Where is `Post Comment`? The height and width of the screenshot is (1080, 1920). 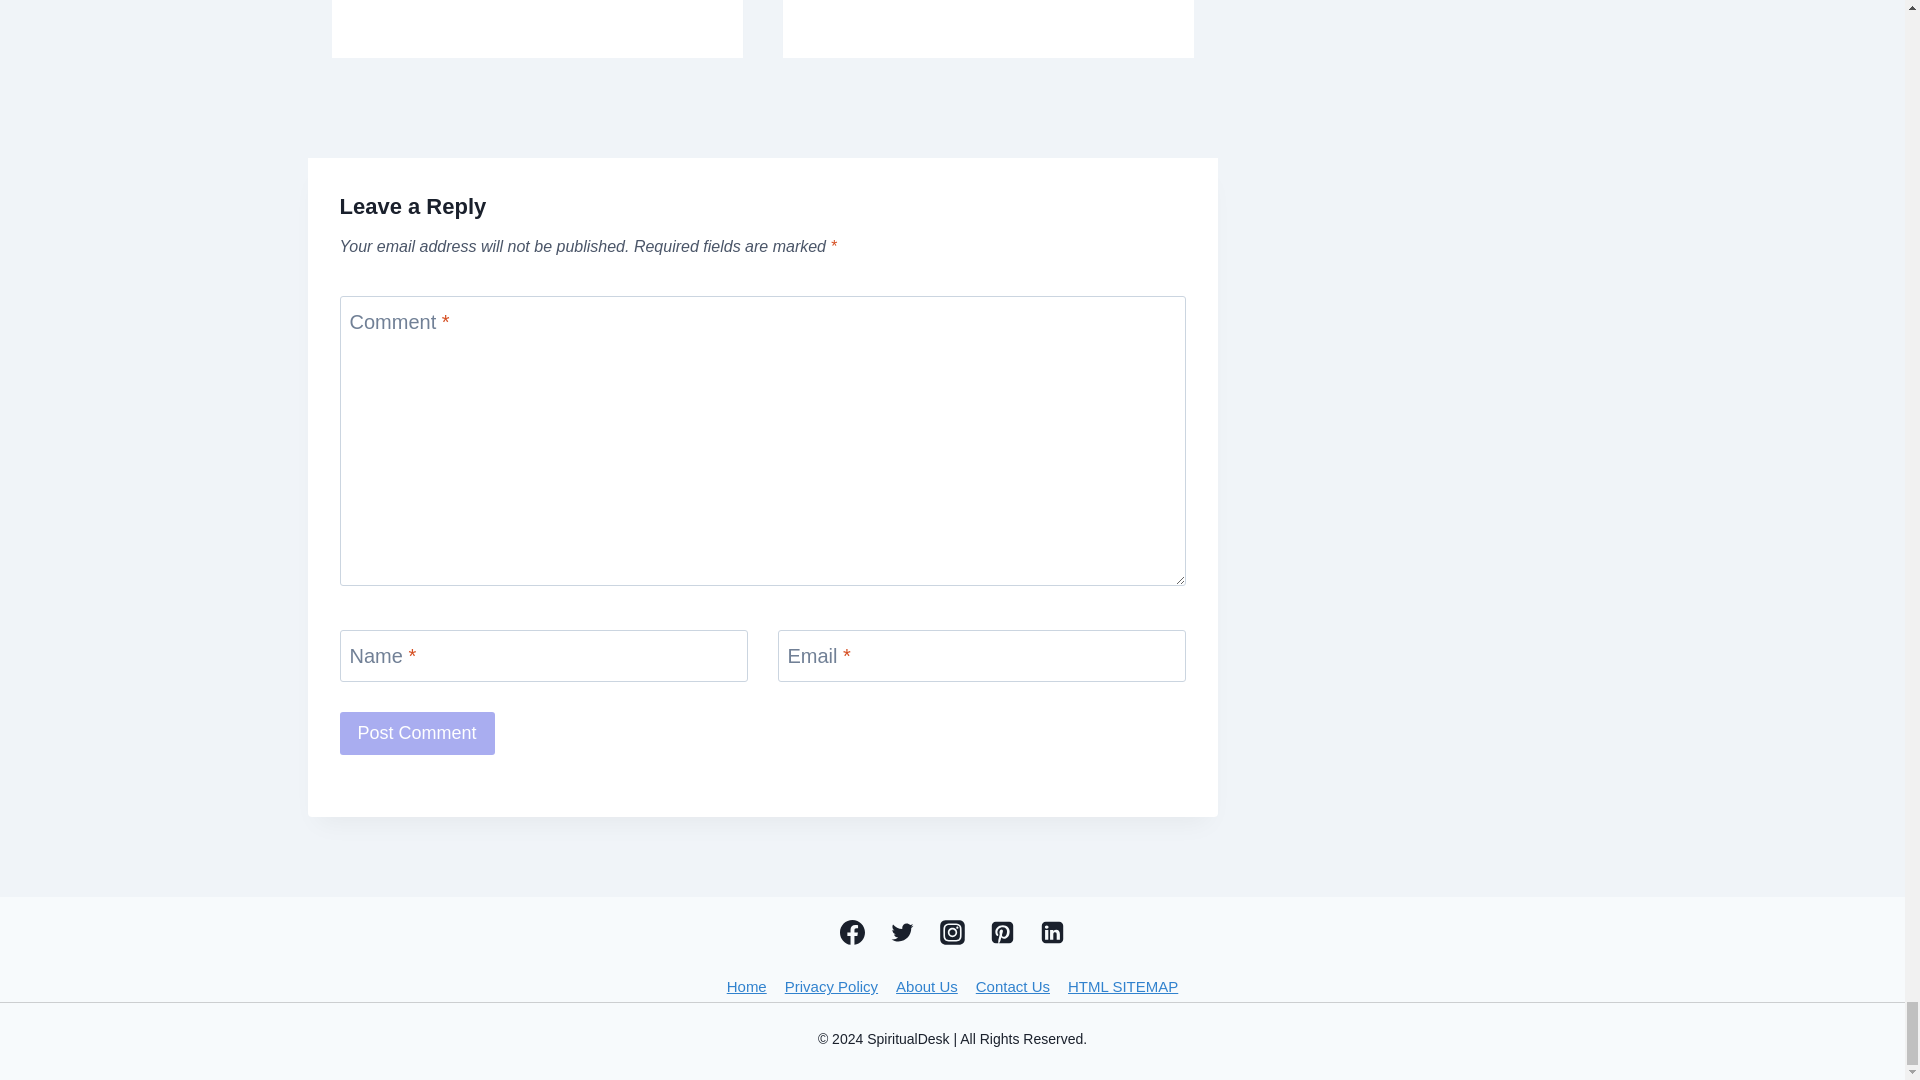 Post Comment is located at coordinates (417, 732).